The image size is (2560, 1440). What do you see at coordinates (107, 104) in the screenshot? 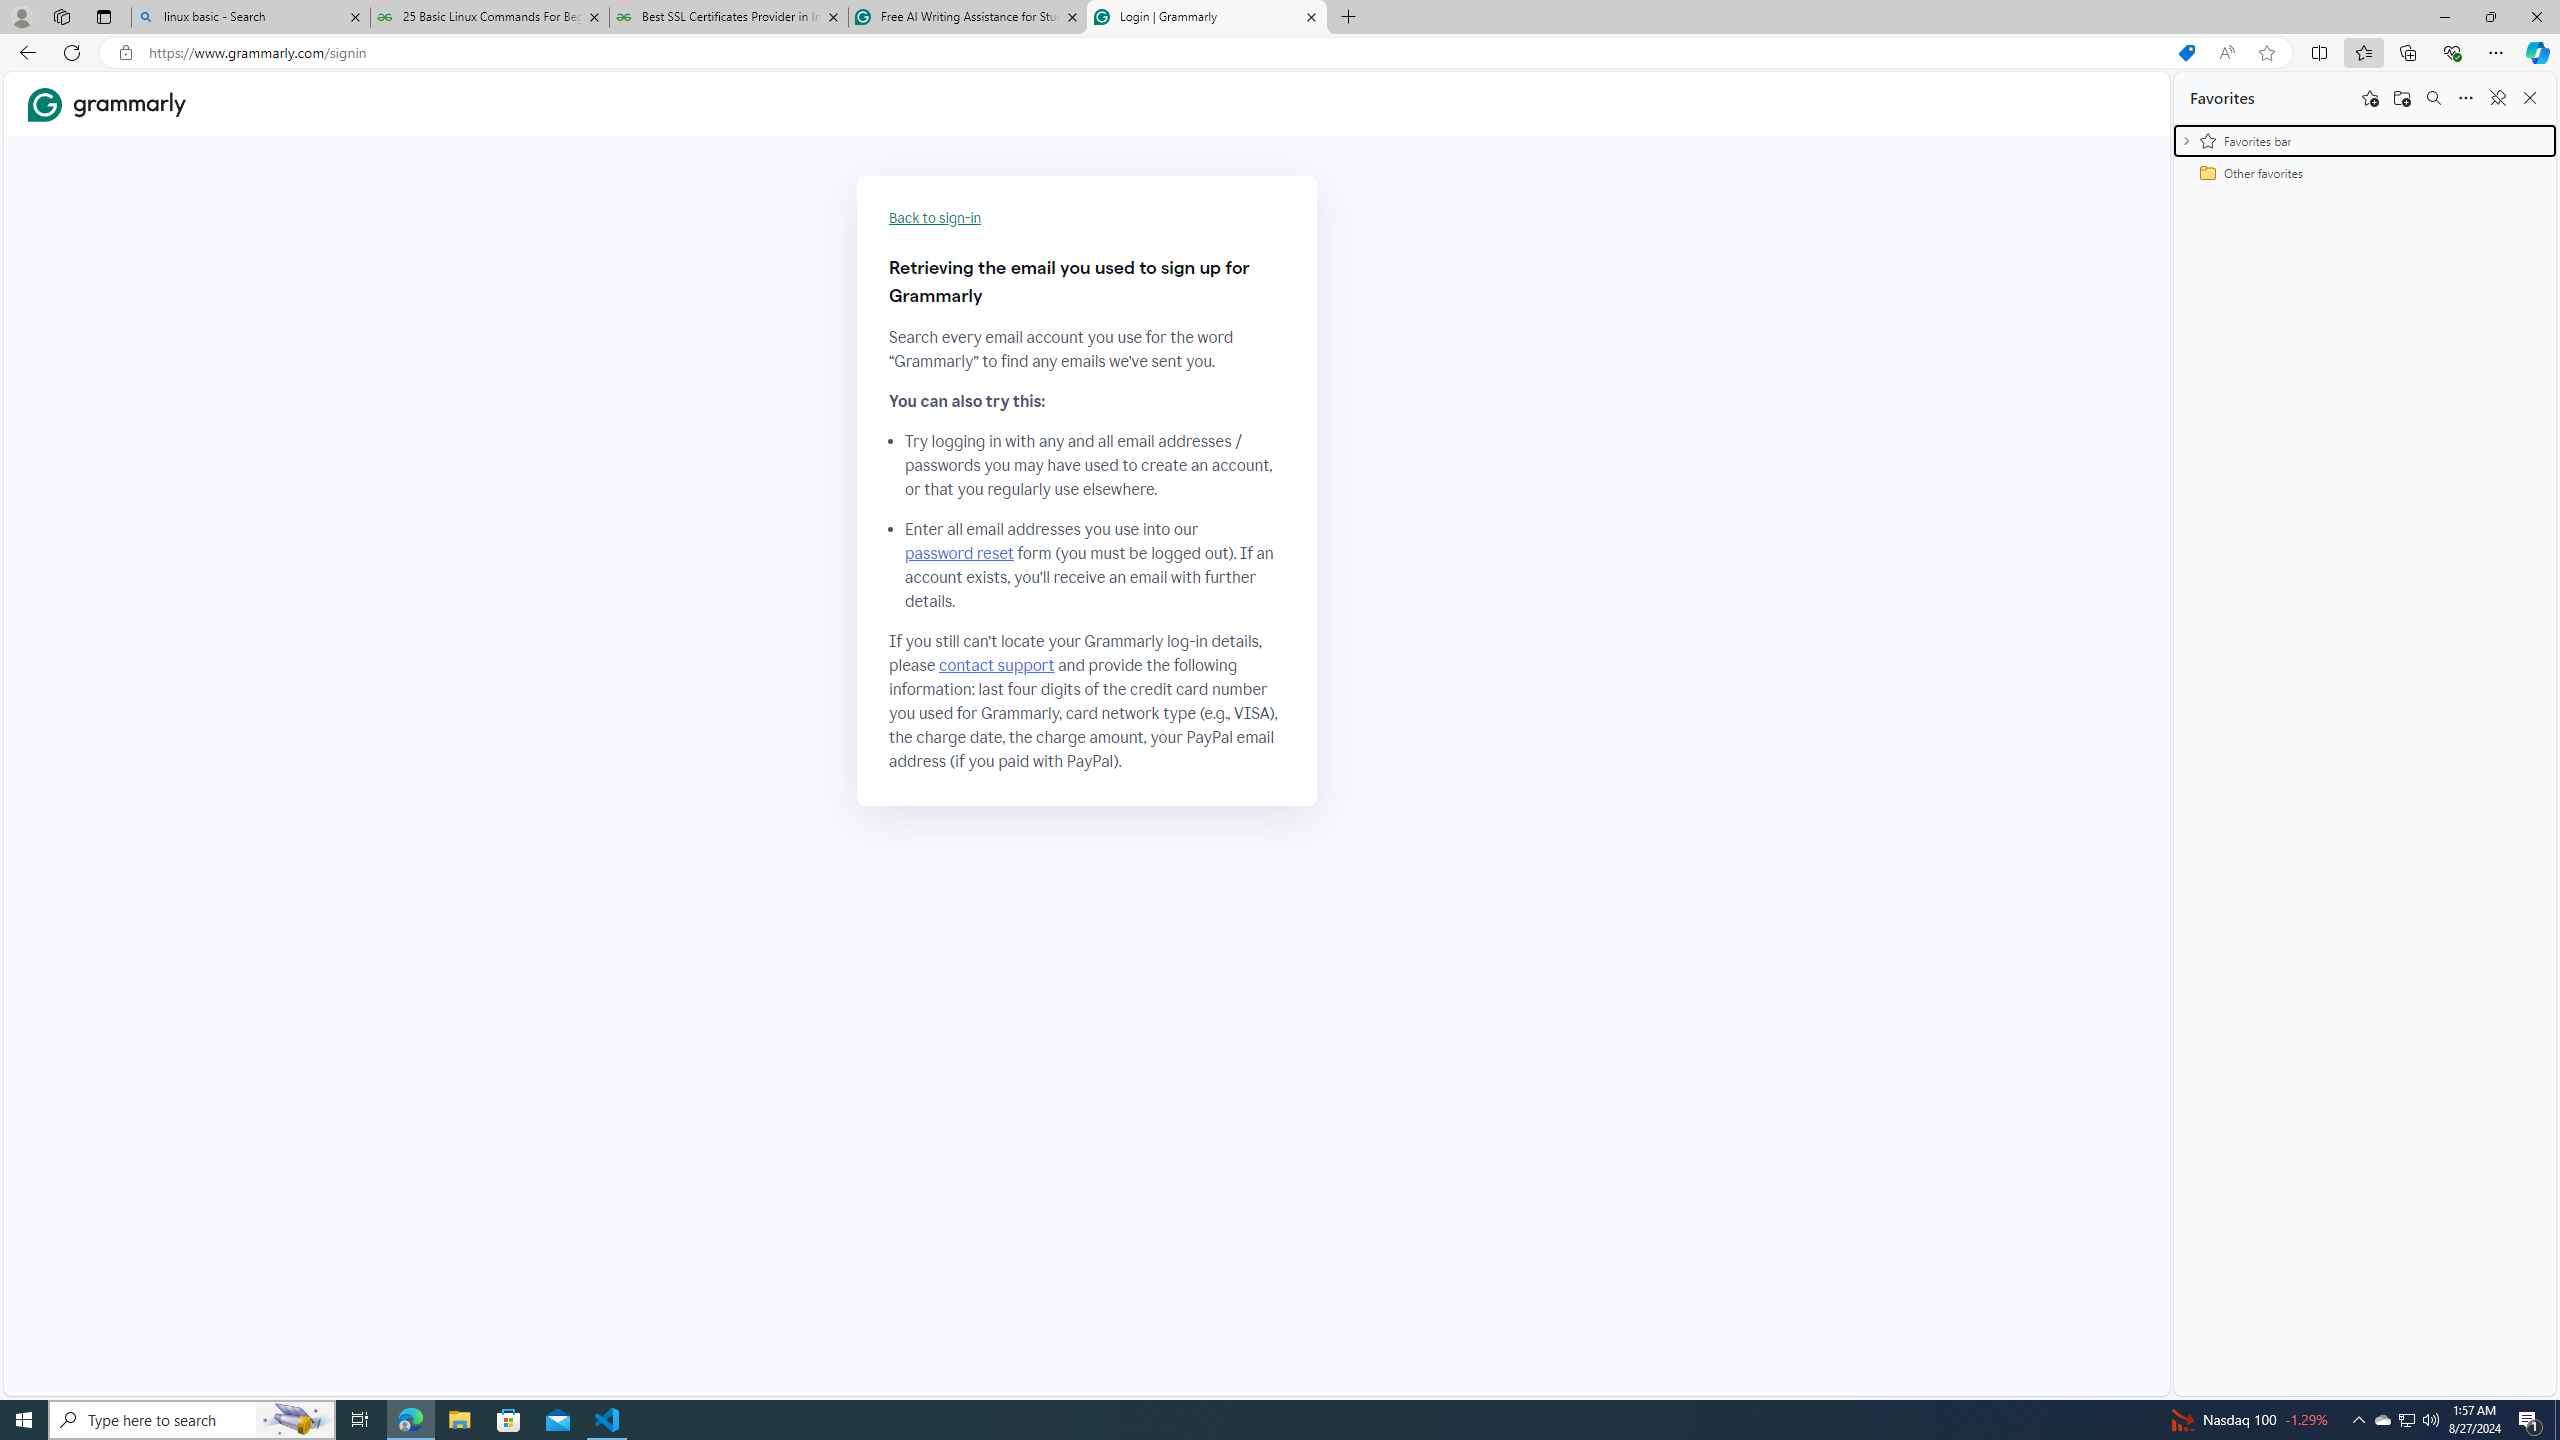
I see `Grammarly Home` at bounding box center [107, 104].